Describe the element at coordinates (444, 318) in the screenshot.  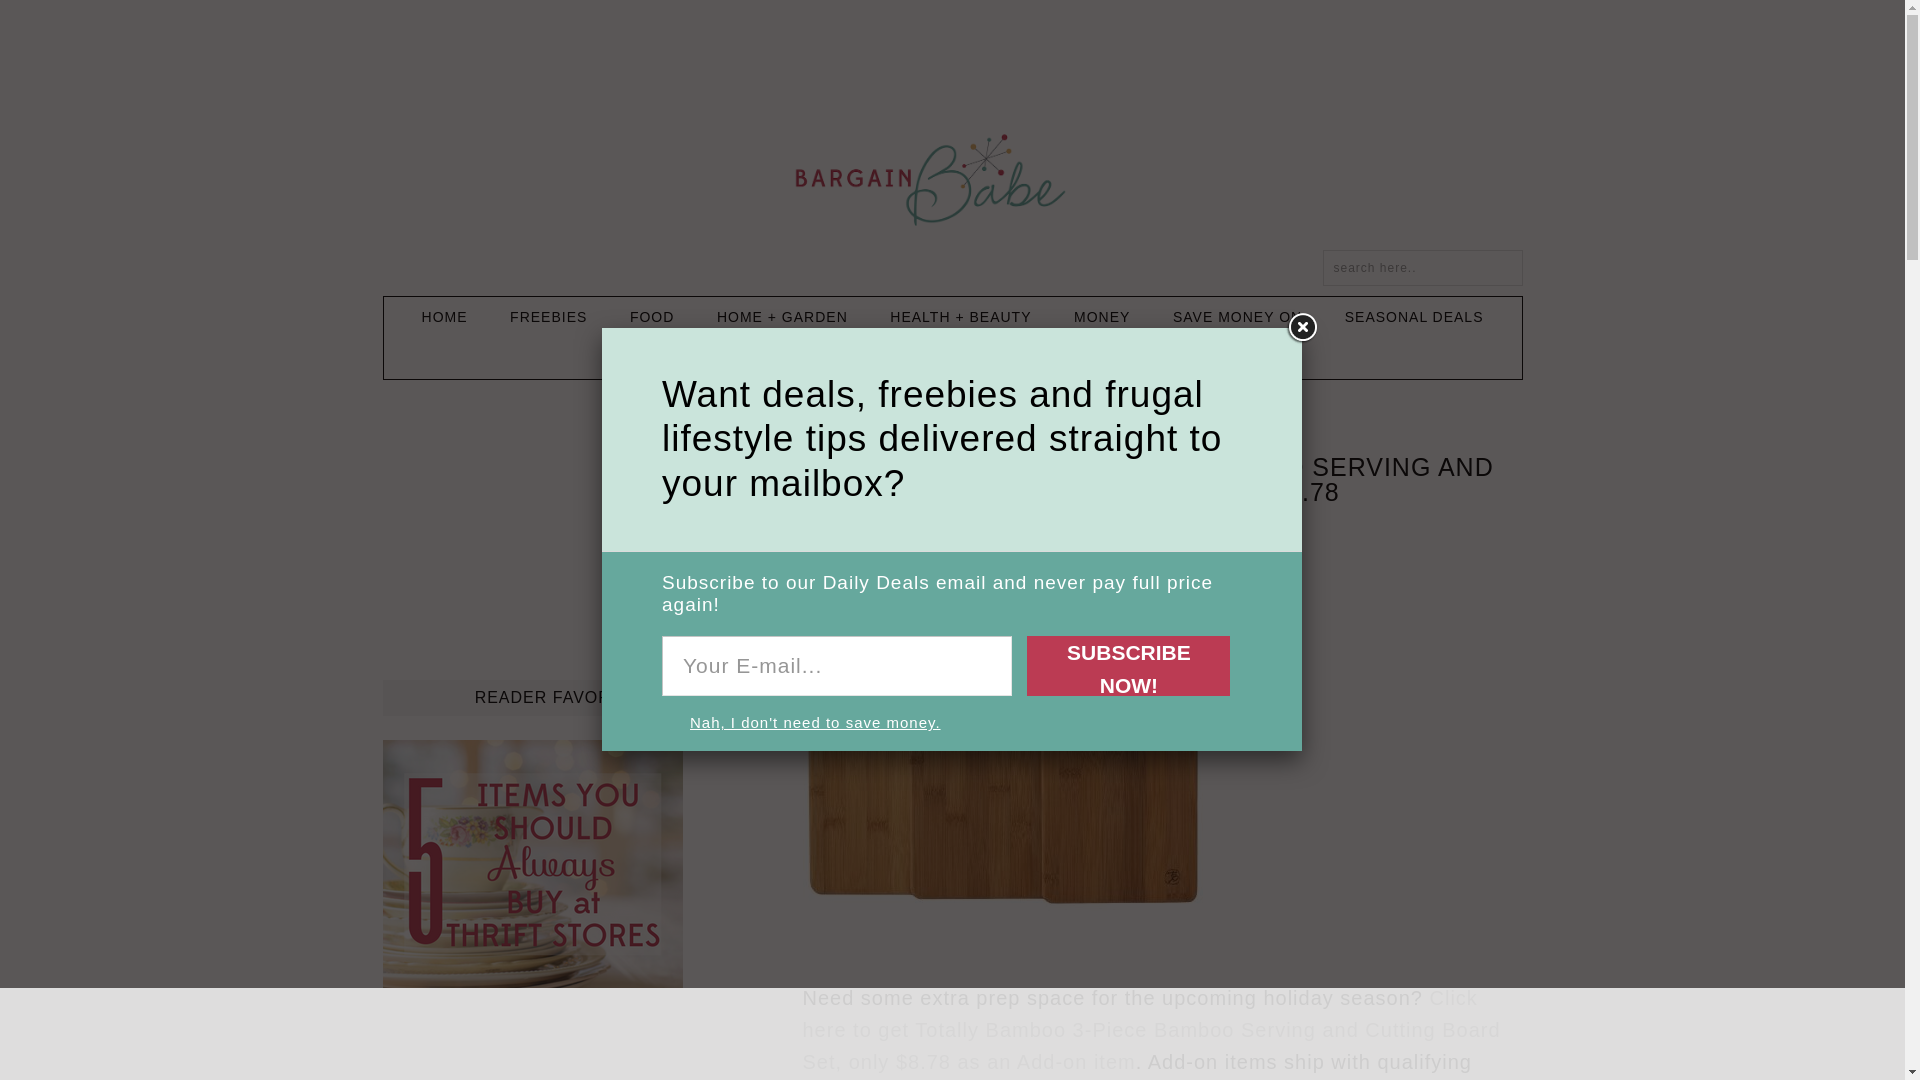
I see `HOME` at that location.